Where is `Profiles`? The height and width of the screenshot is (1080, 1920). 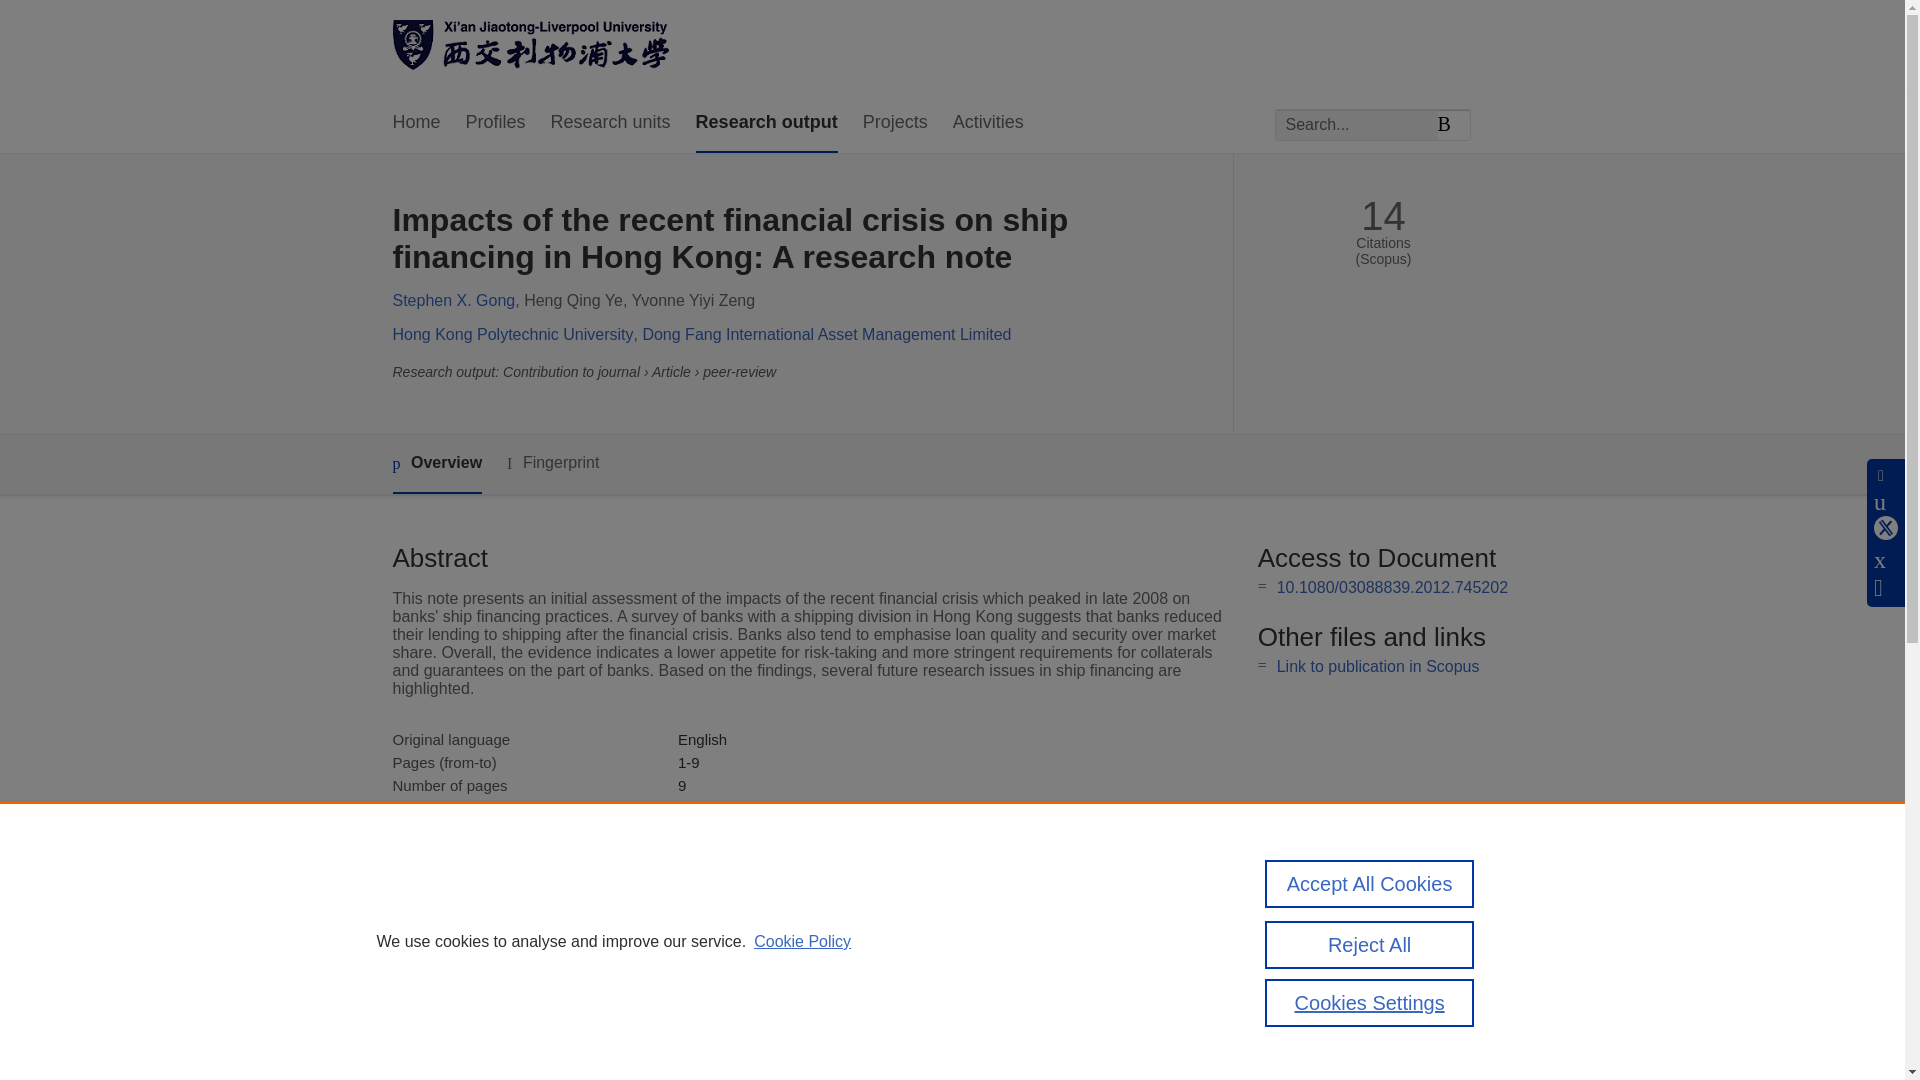 Profiles is located at coordinates (496, 123).